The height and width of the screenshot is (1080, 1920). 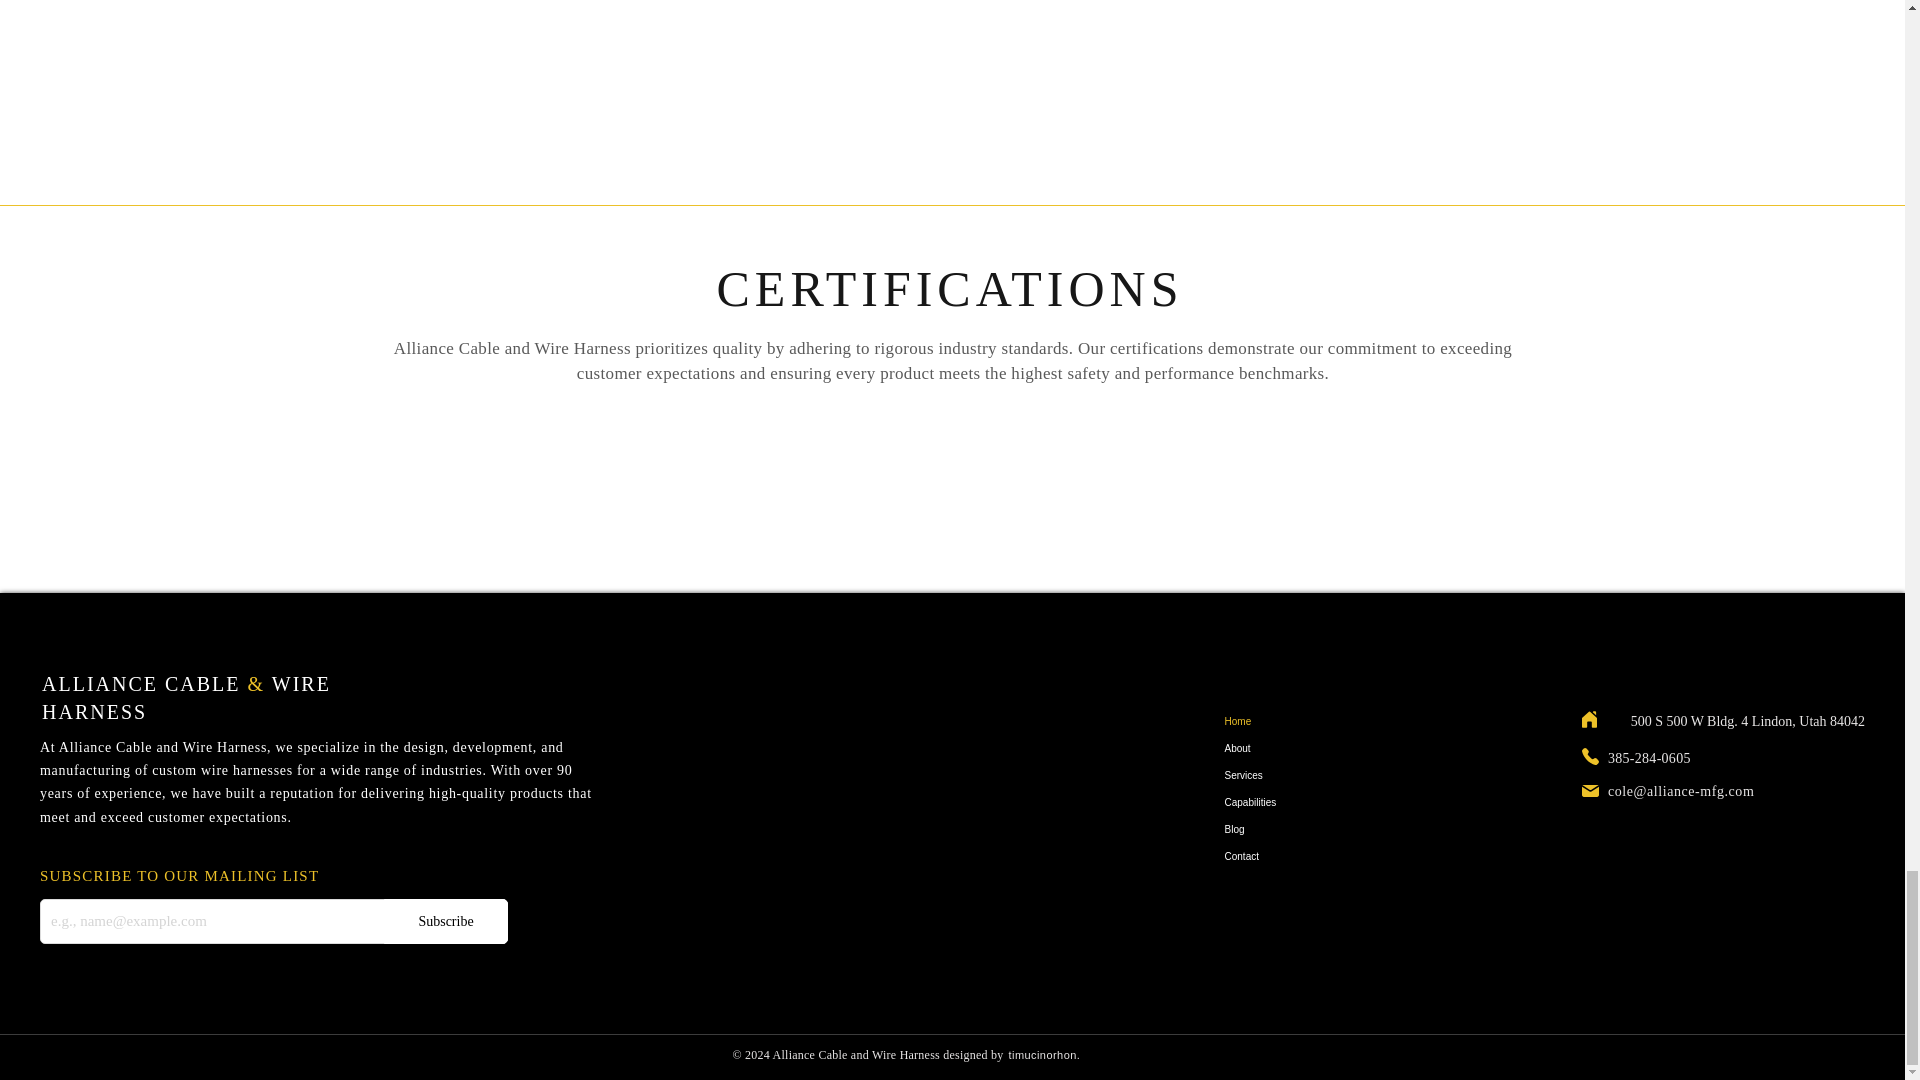 What do you see at coordinates (1294, 748) in the screenshot?
I see `About` at bounding box center [1294, 748].